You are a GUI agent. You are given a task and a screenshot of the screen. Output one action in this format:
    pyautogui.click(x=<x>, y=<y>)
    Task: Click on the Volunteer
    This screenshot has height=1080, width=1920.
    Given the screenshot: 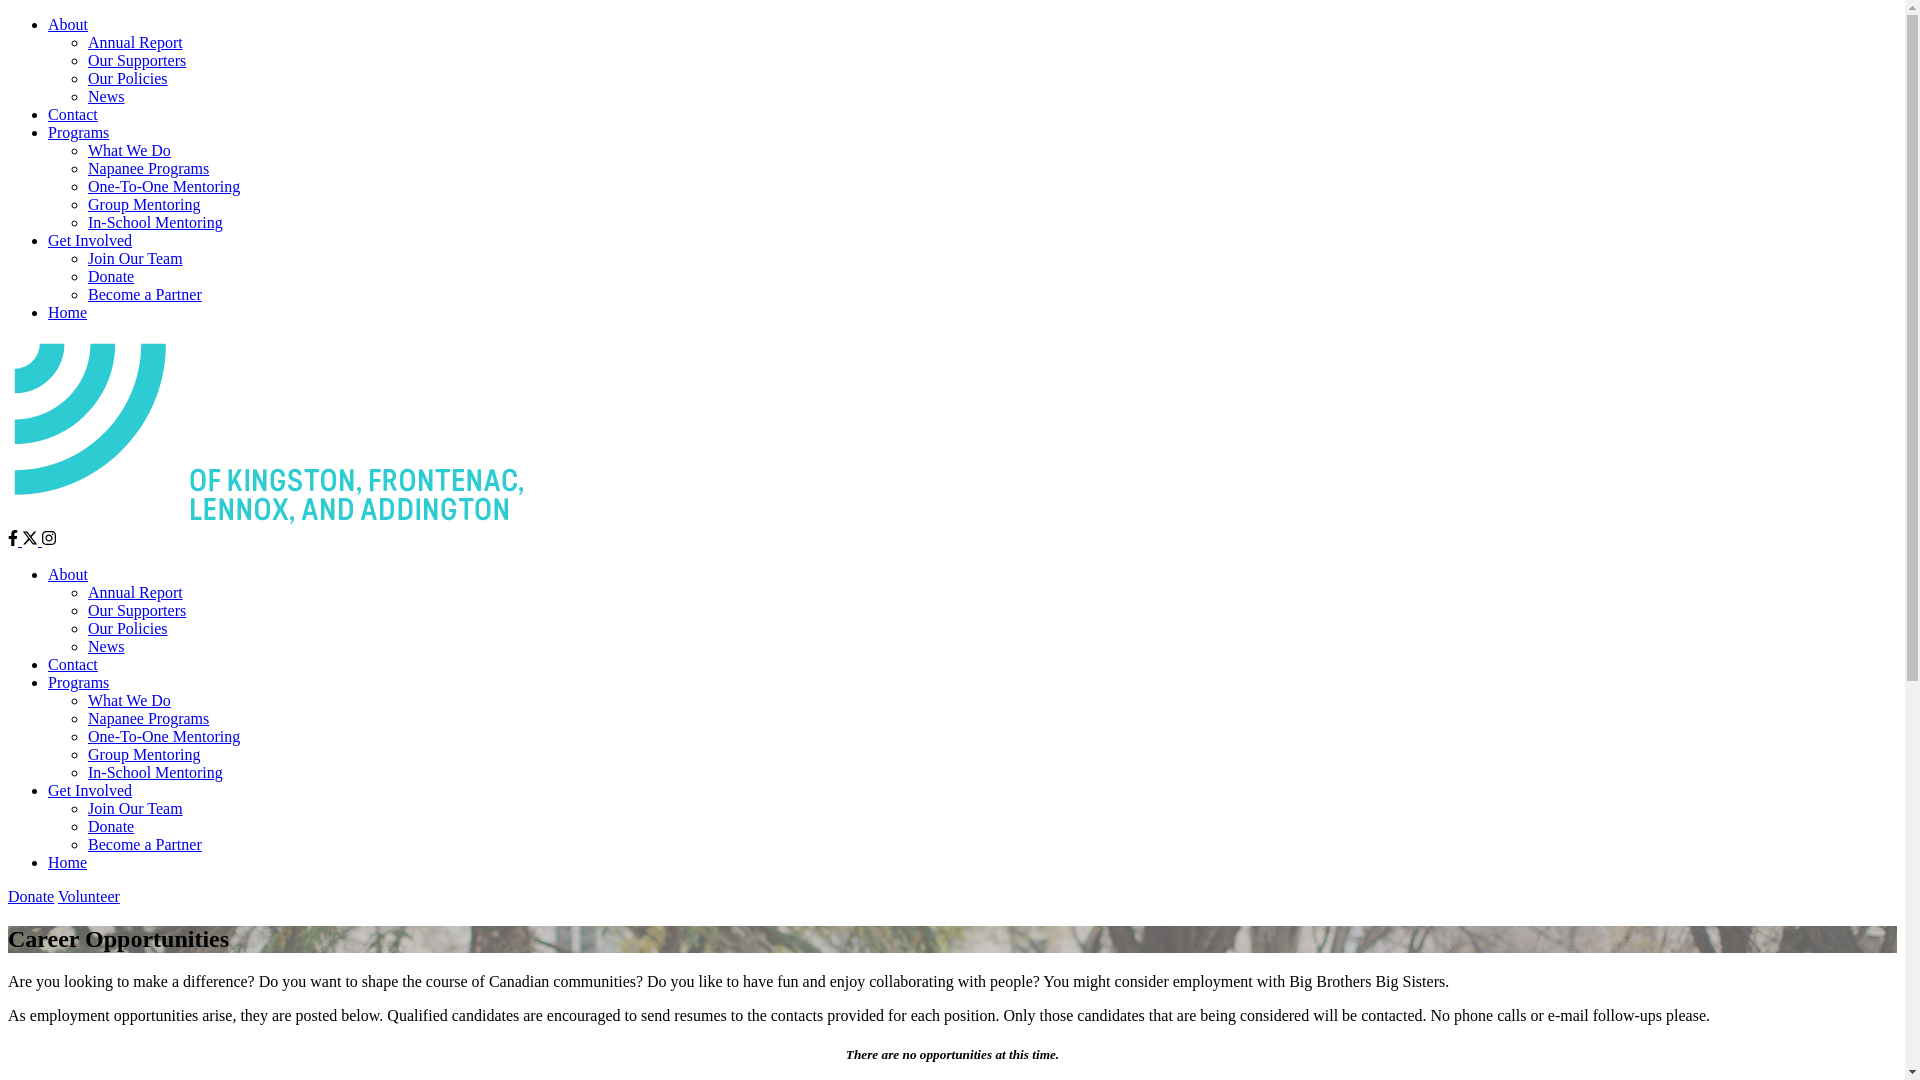 What is the action you would take?
    pyautogui.click(x=89, y=896)
    